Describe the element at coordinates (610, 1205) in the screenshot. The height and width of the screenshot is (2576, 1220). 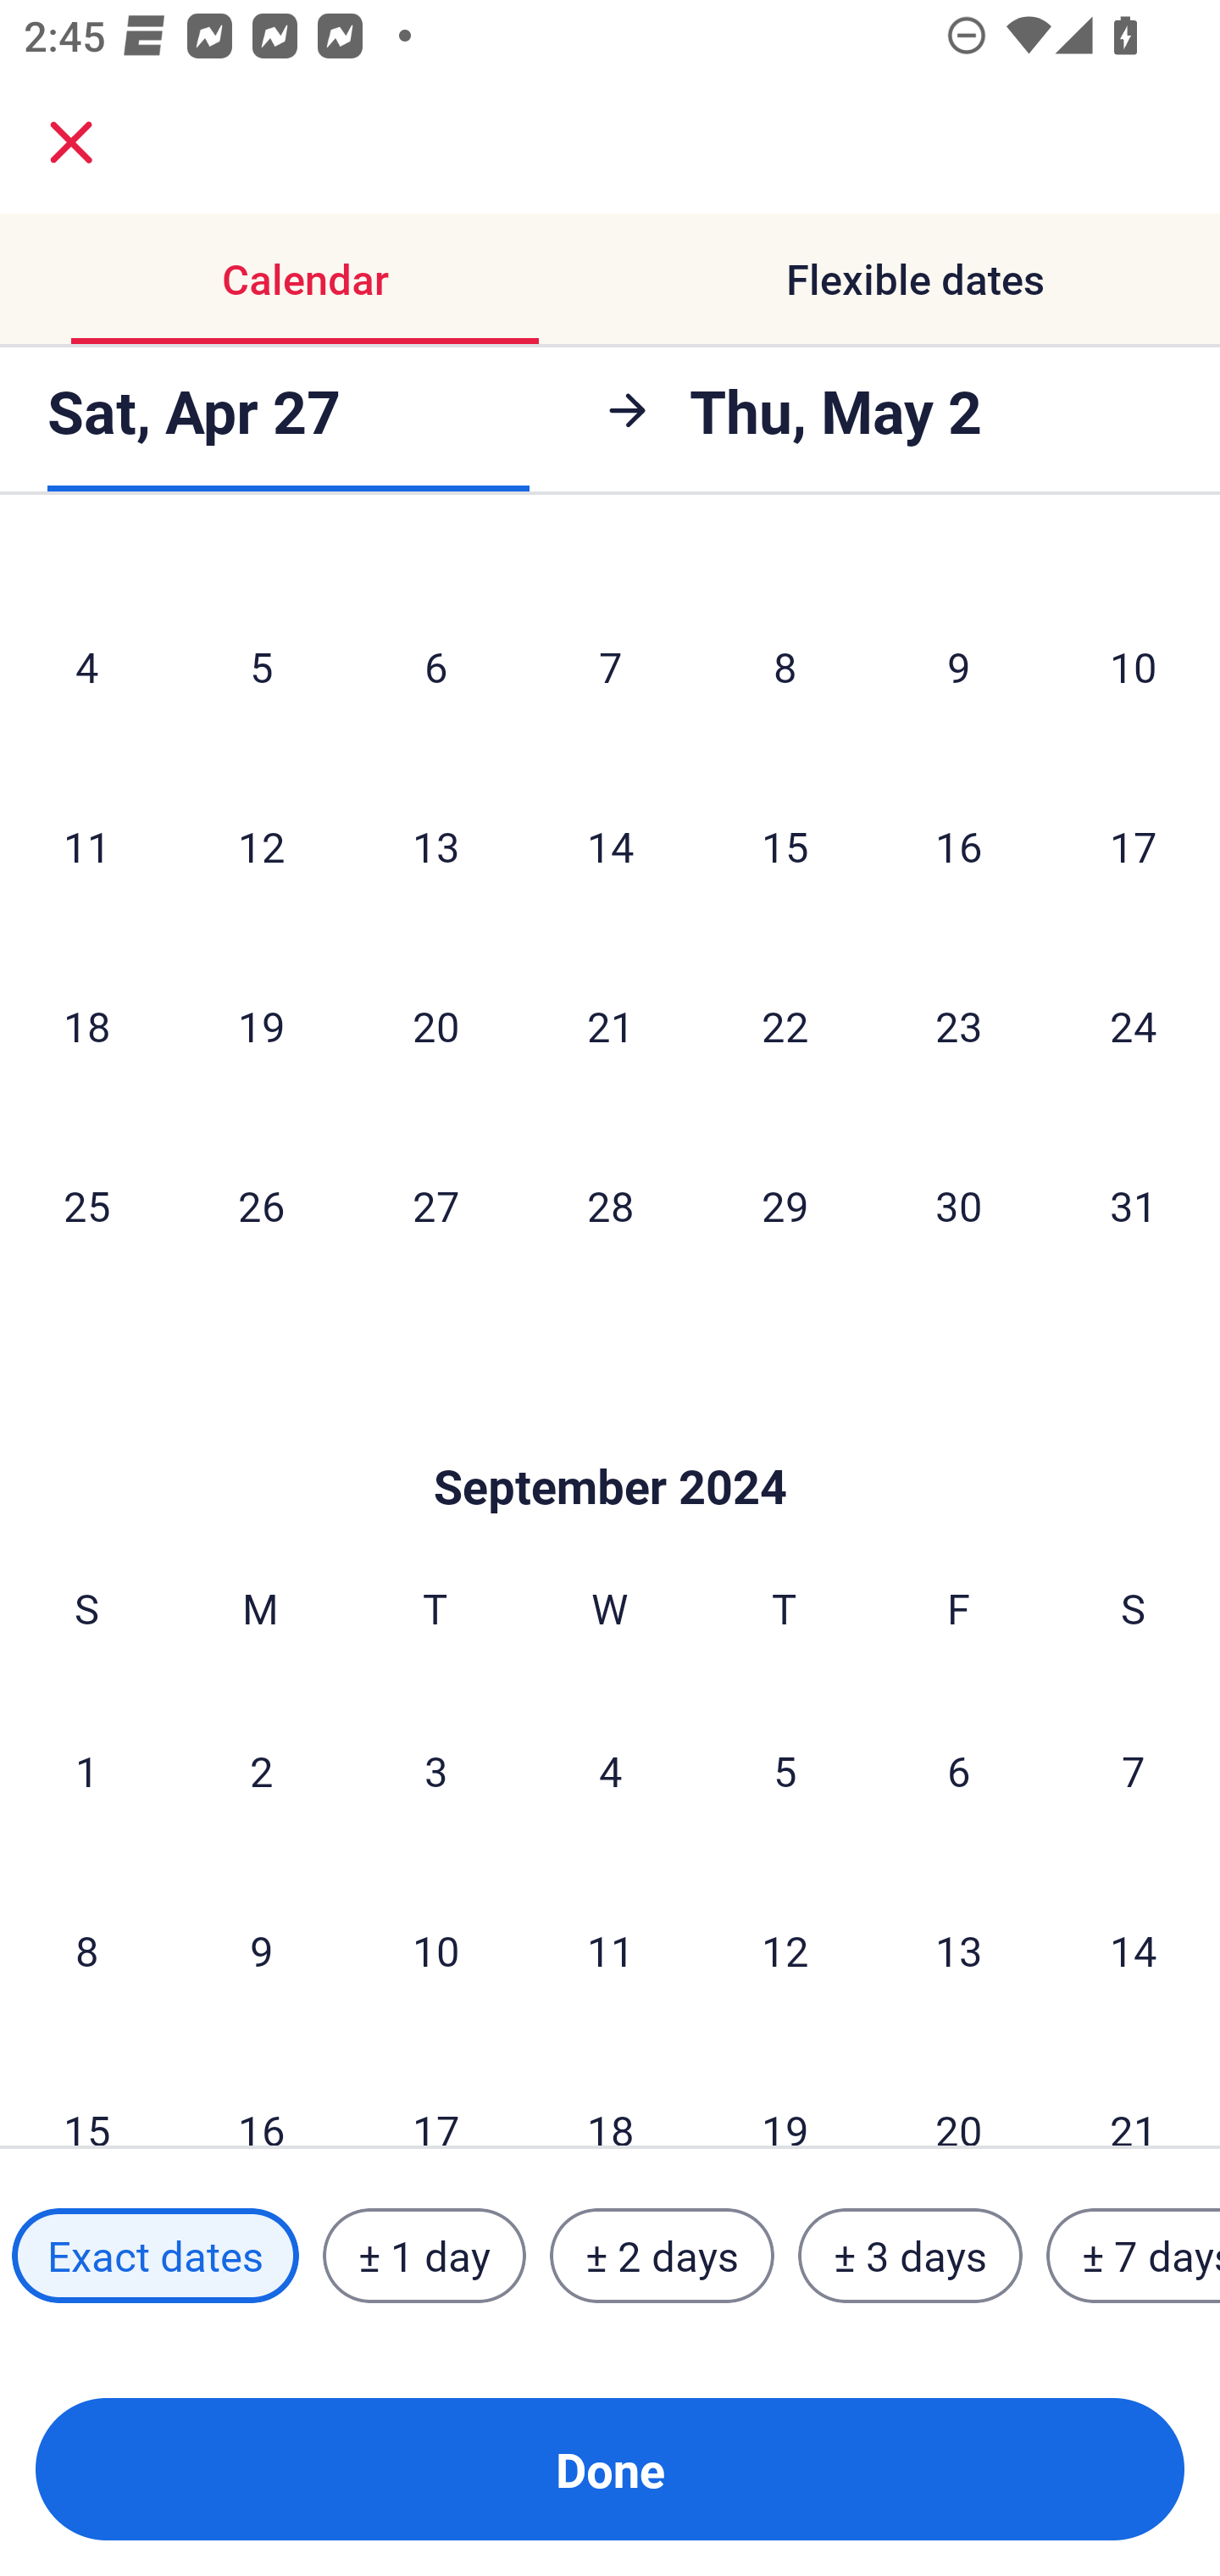
I see `28 Wednesday, August 28, 2024` at that location.